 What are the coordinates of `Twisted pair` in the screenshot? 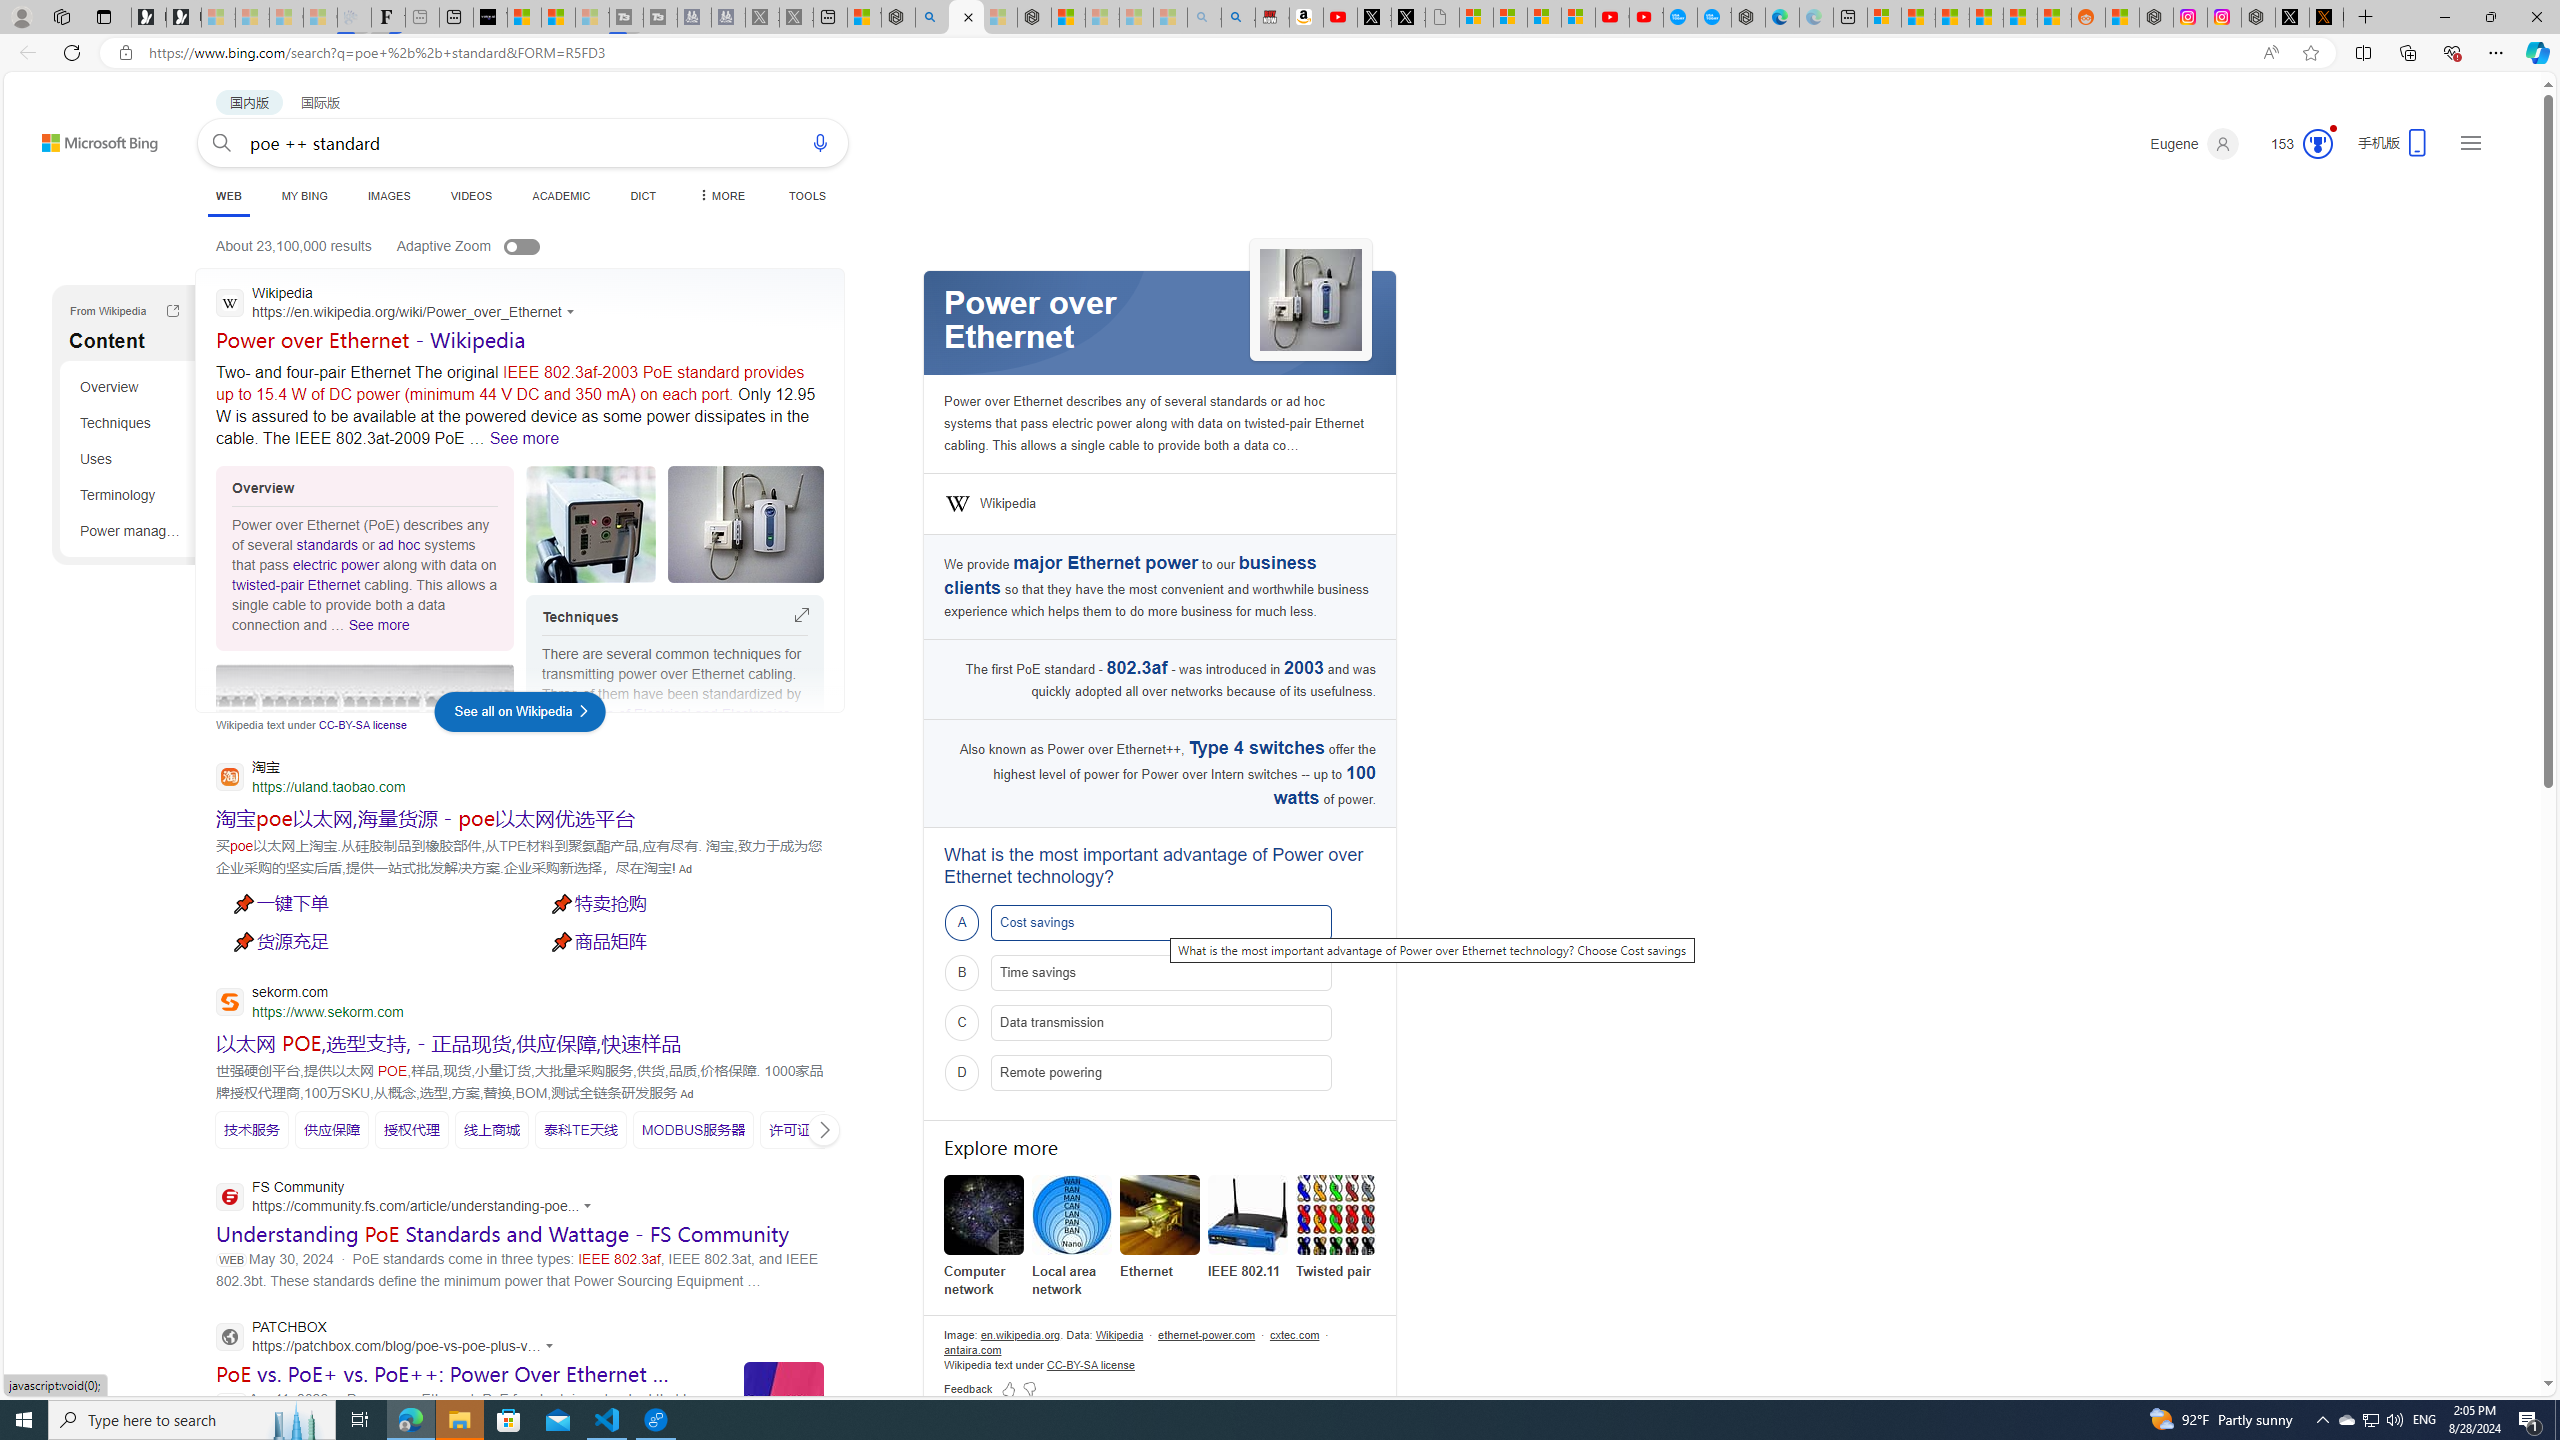 It's located at (1336, 1215).